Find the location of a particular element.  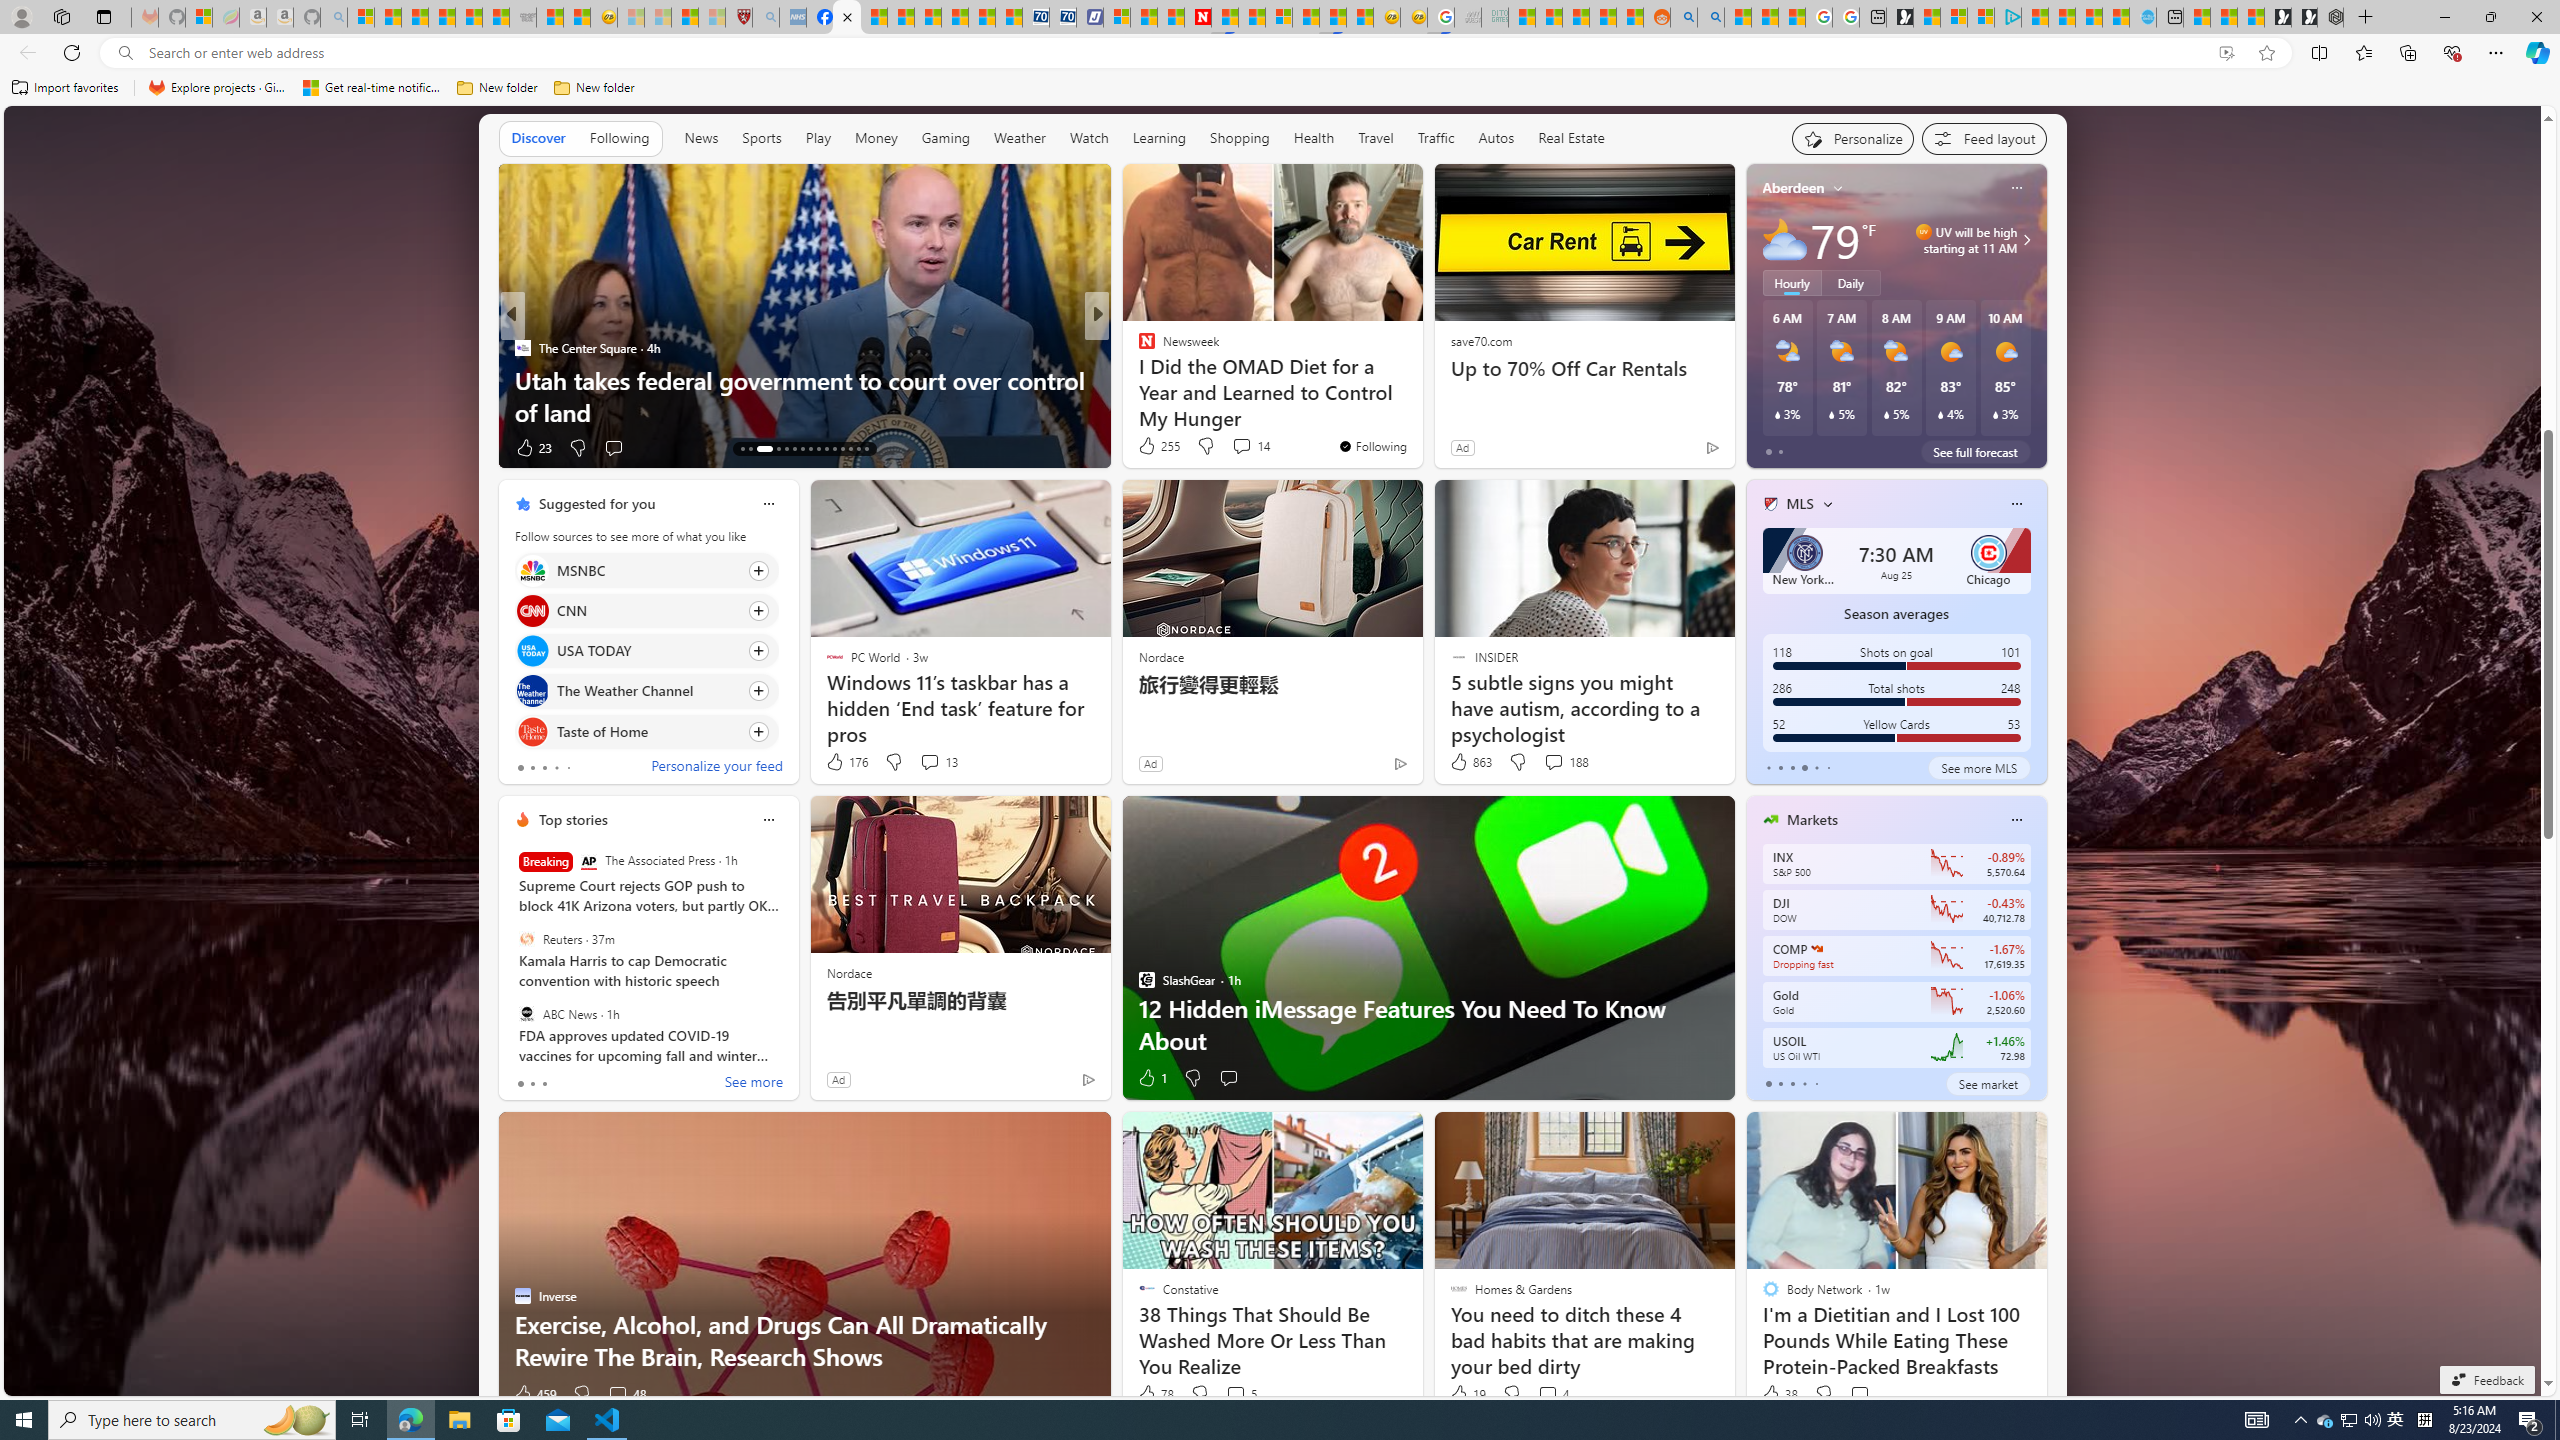

View comments 14 Comment is located at coordinates (1241, 446).